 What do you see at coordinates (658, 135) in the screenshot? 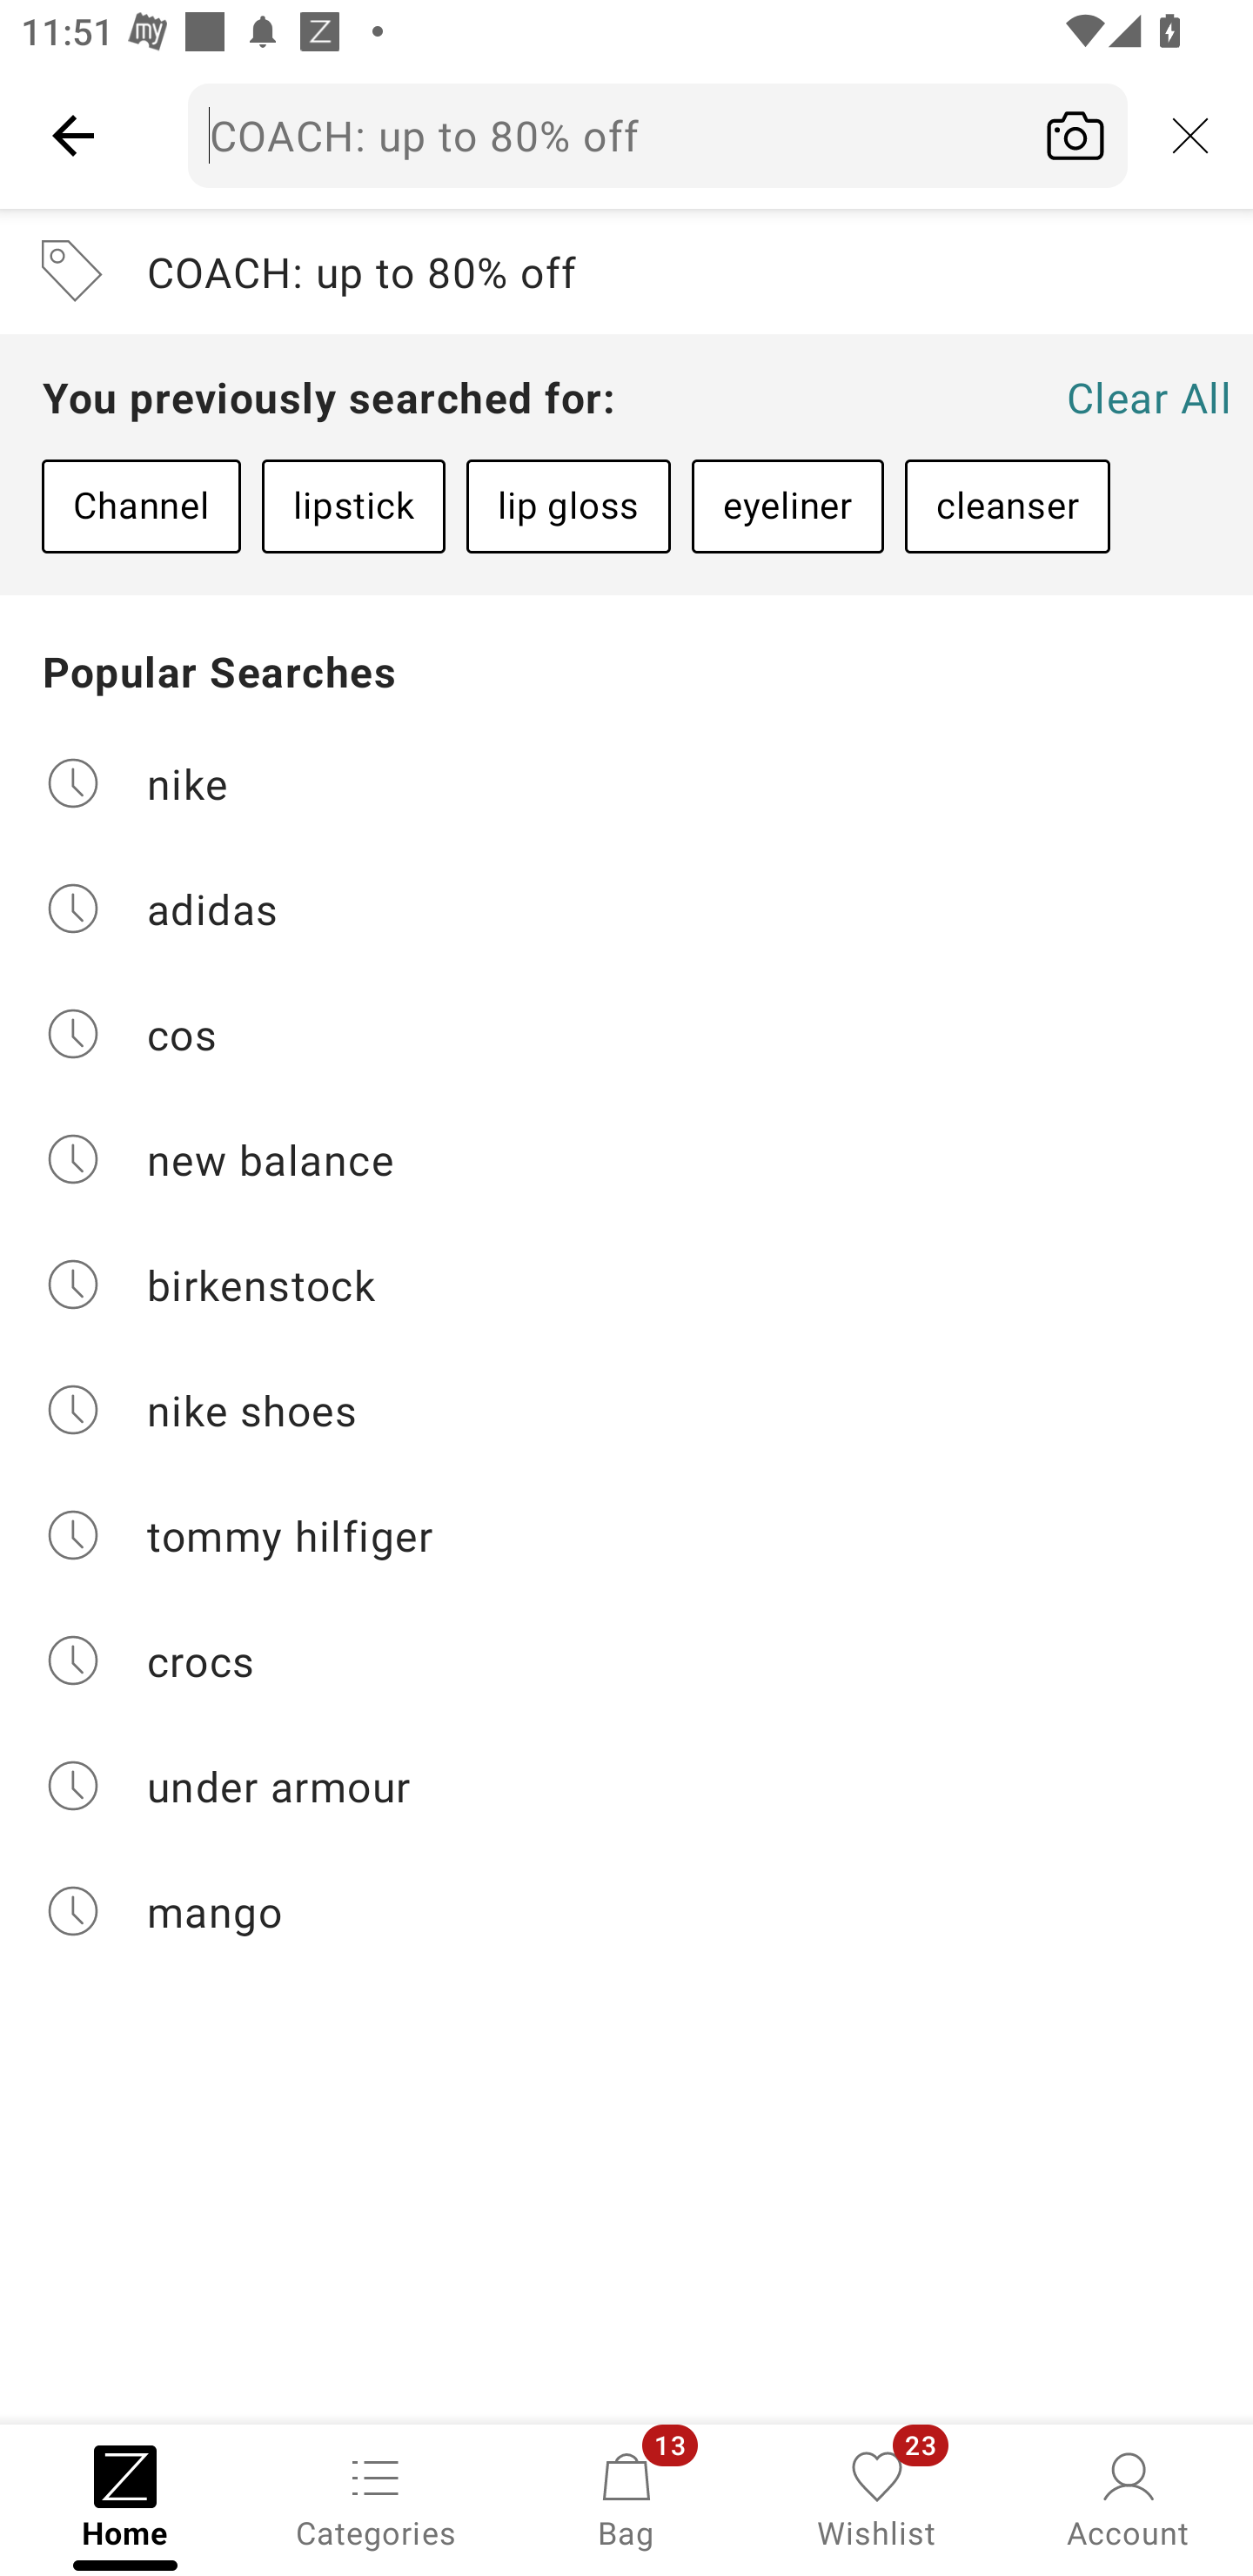
I see `COACH: up to 80% off` at bounding box center [658, 135].